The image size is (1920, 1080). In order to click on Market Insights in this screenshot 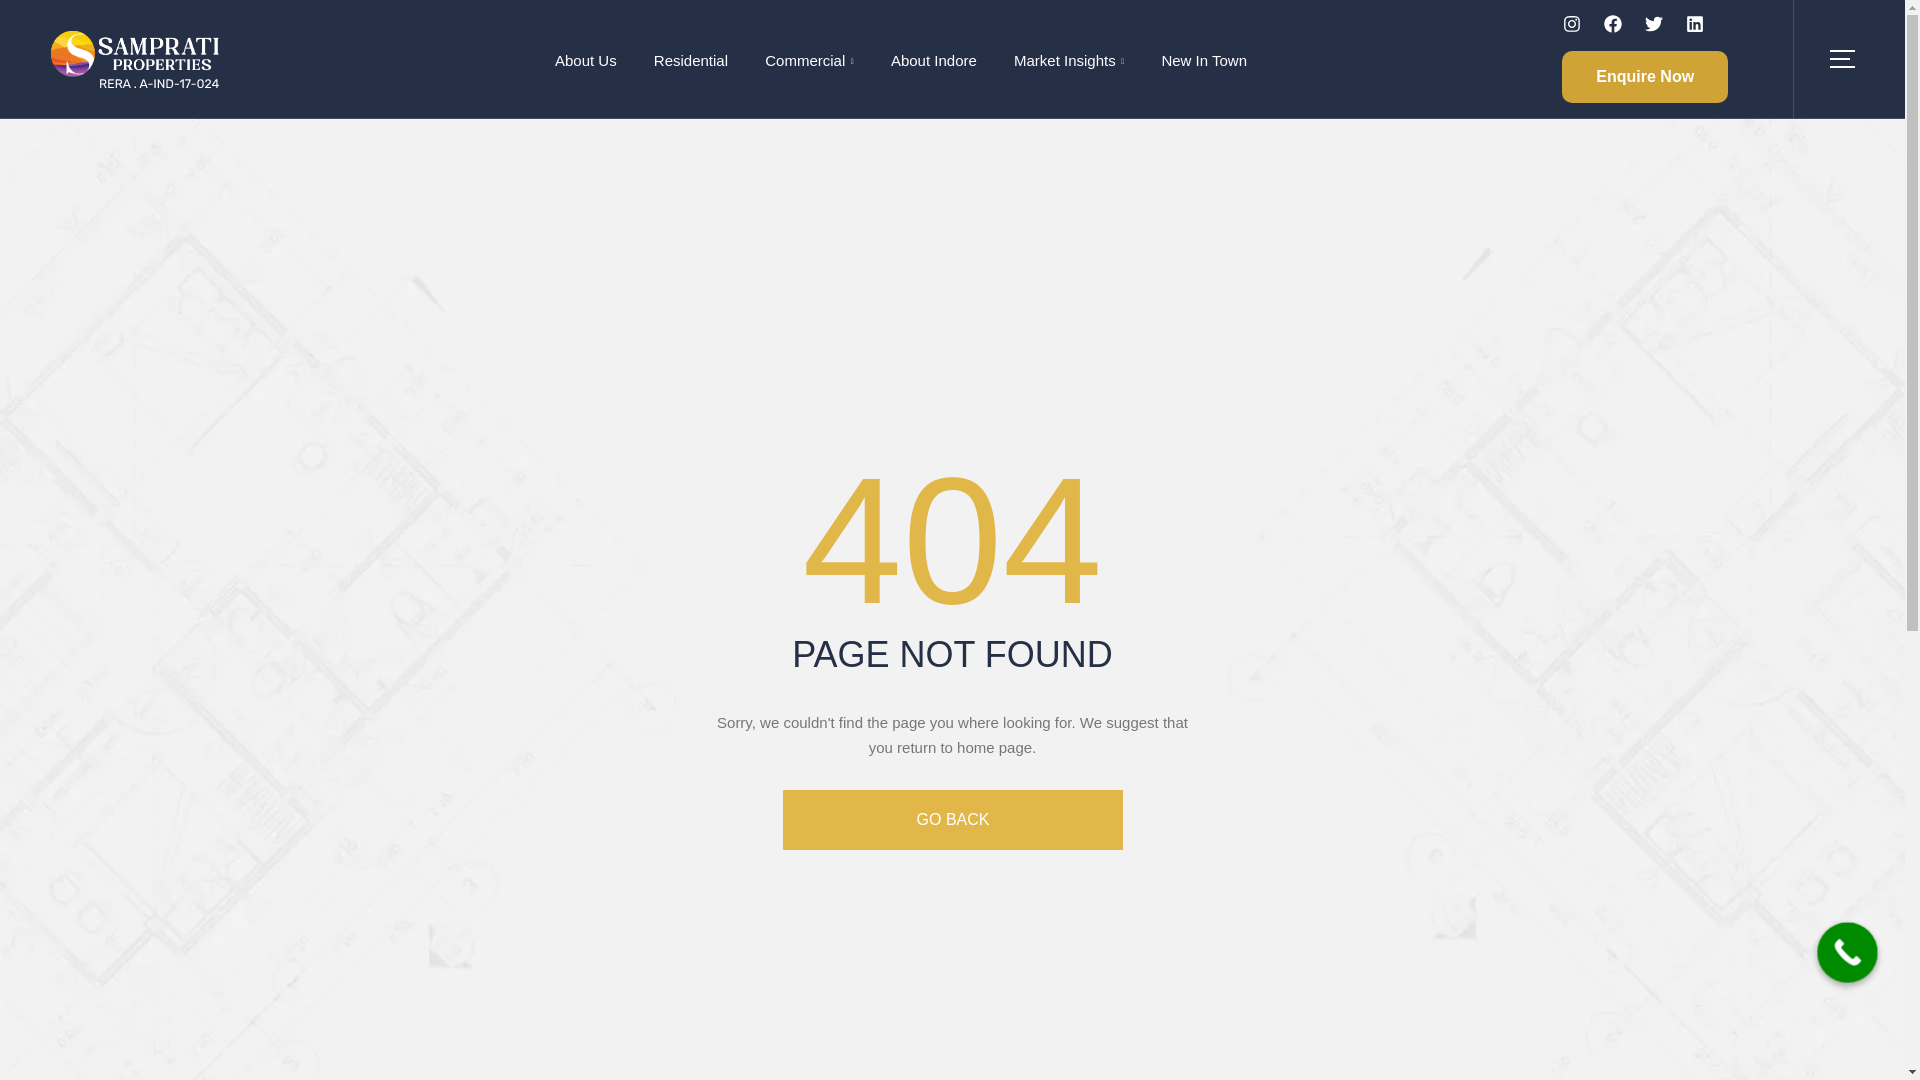, I will do `click(1069, 60)`.